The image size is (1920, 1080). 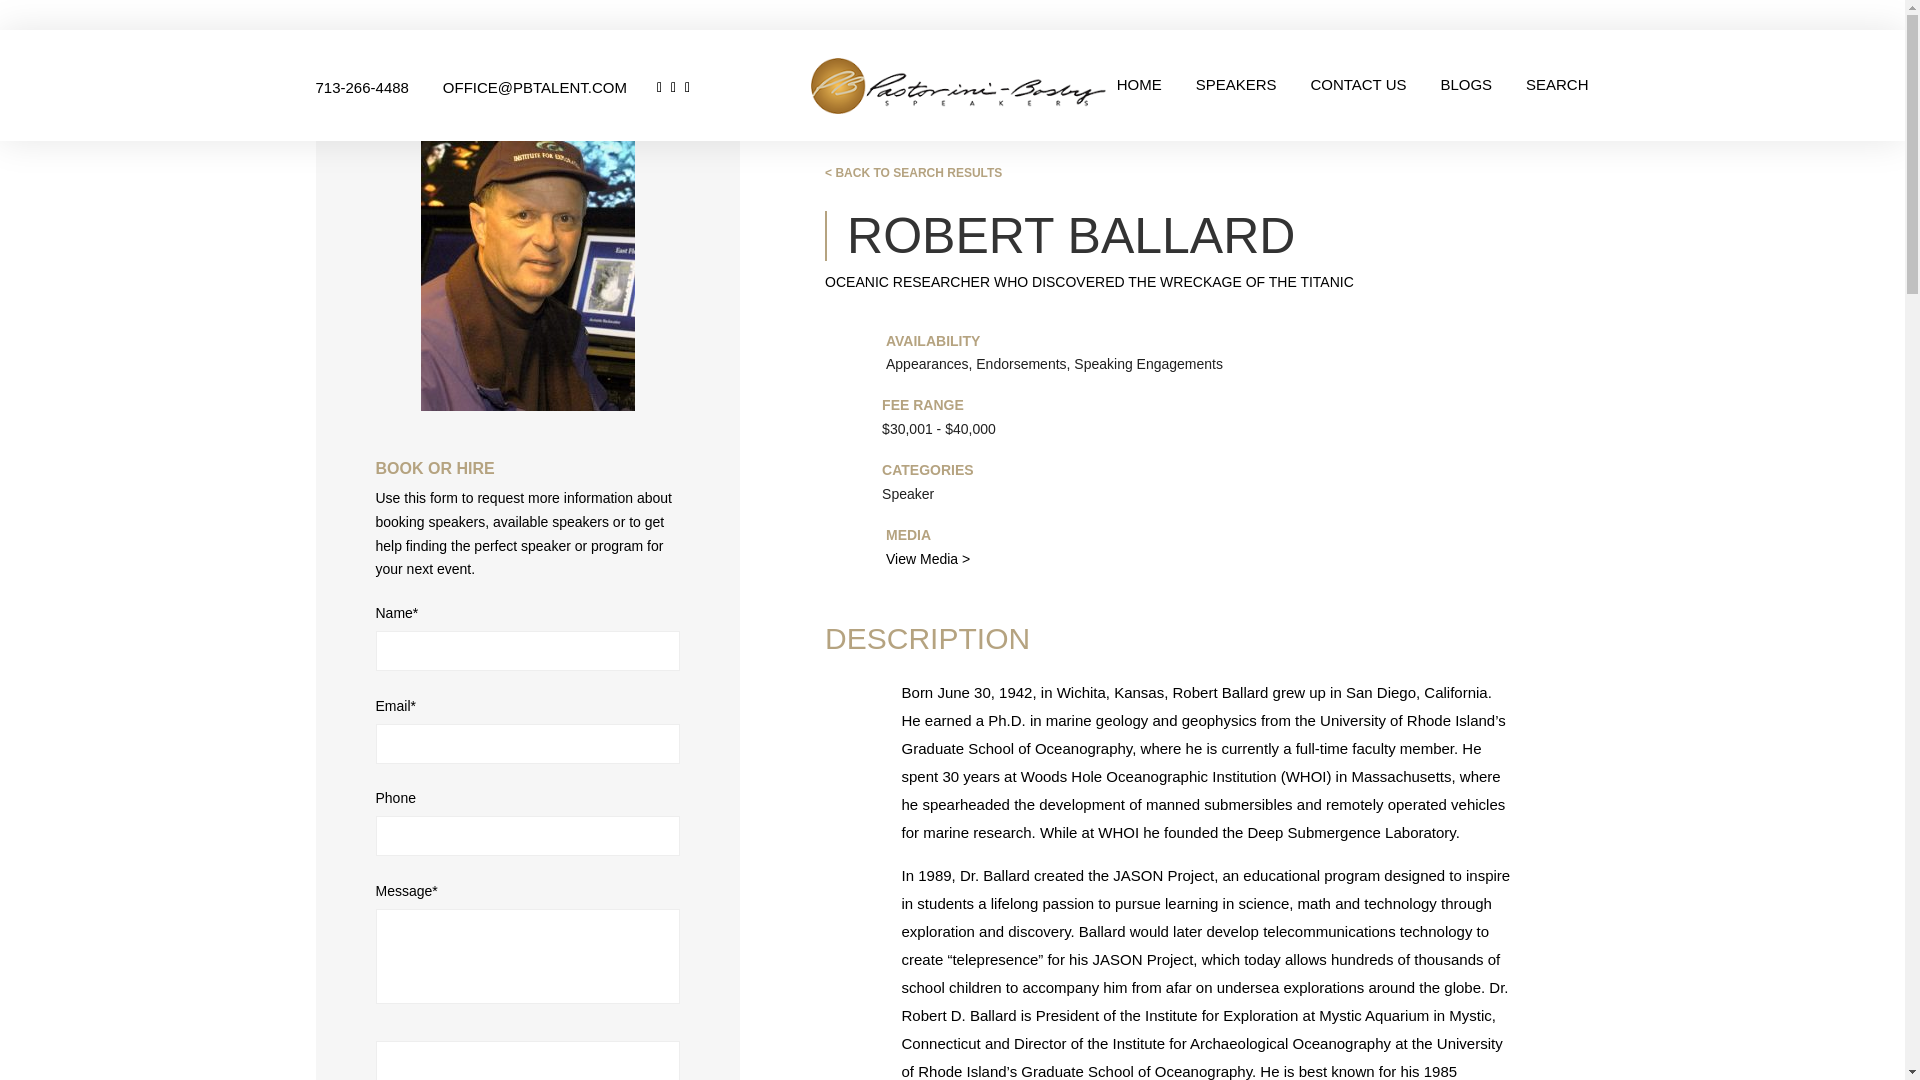 What do you see at coordinates (1236, 94) in the screenshot?
I see `SPEAKERS` at bounding box center [1236, 94].